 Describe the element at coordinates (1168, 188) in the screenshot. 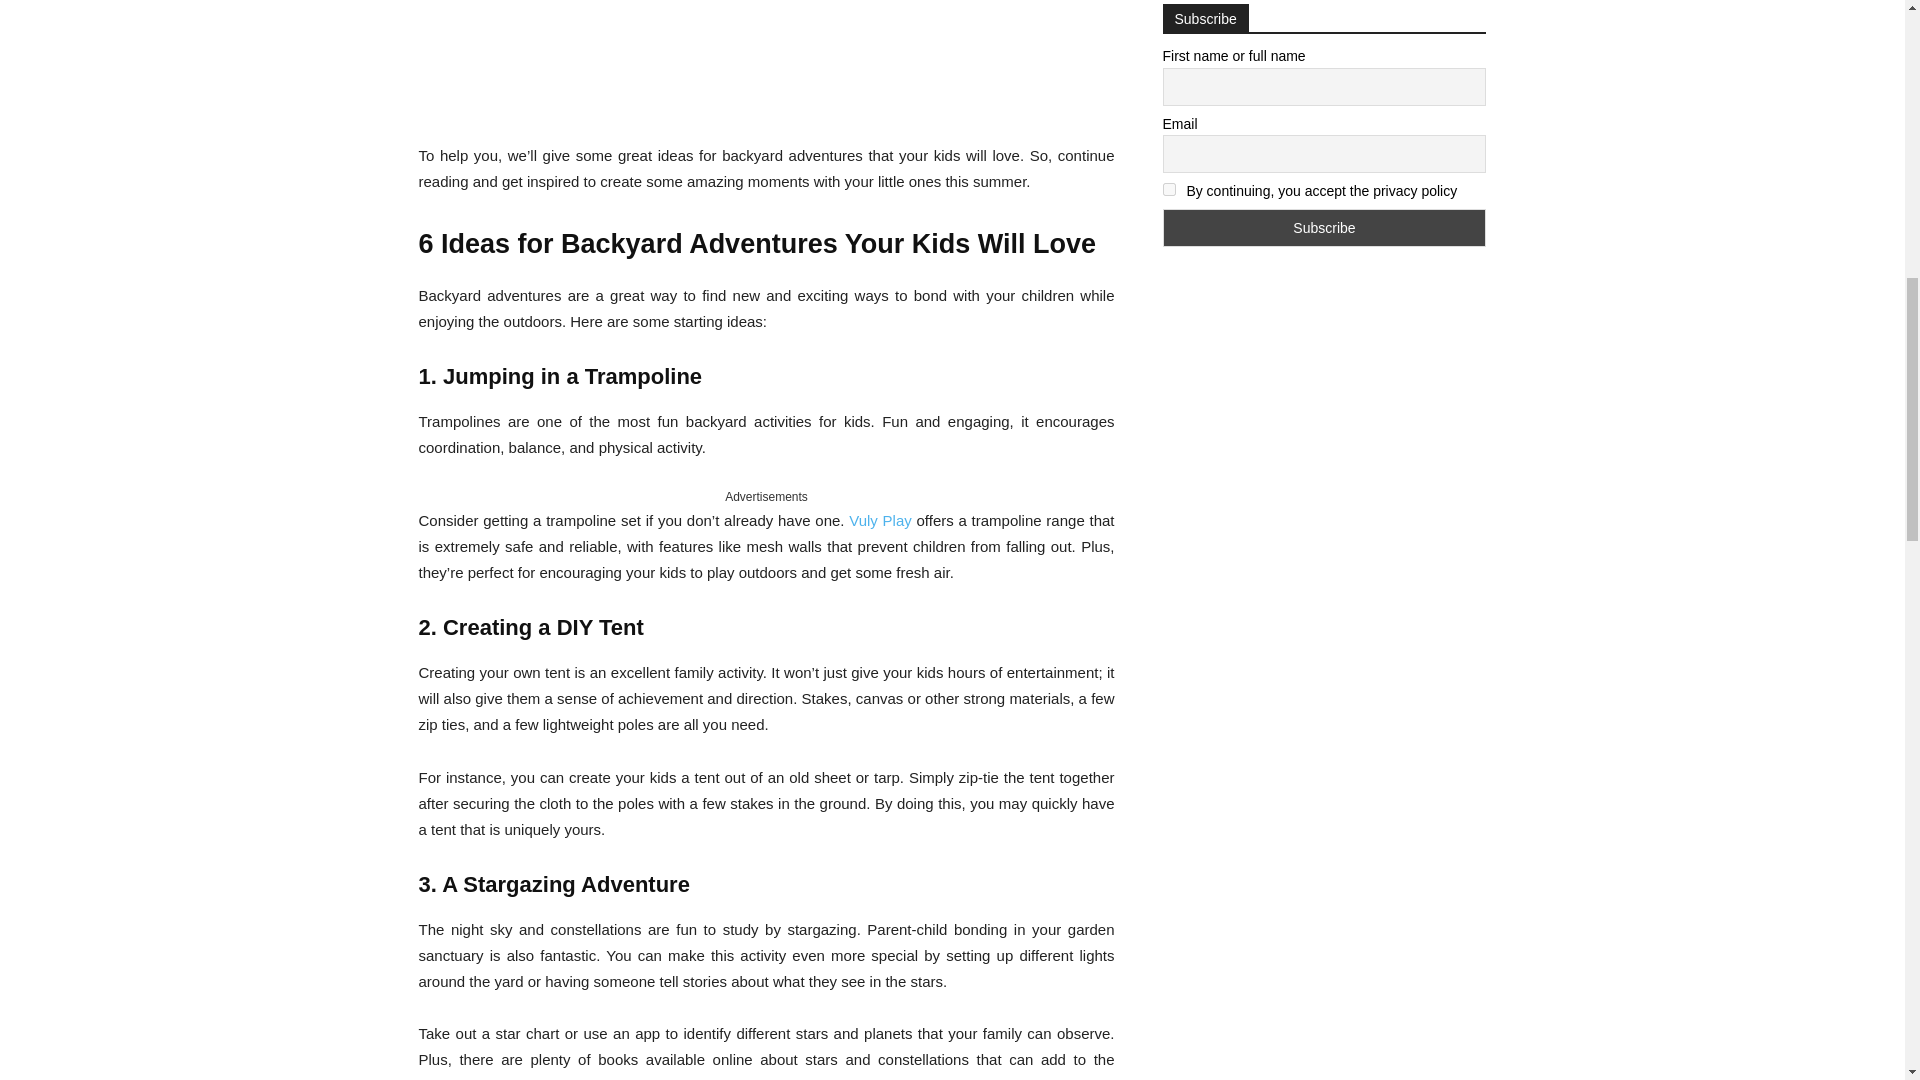

I see `on` at that location.